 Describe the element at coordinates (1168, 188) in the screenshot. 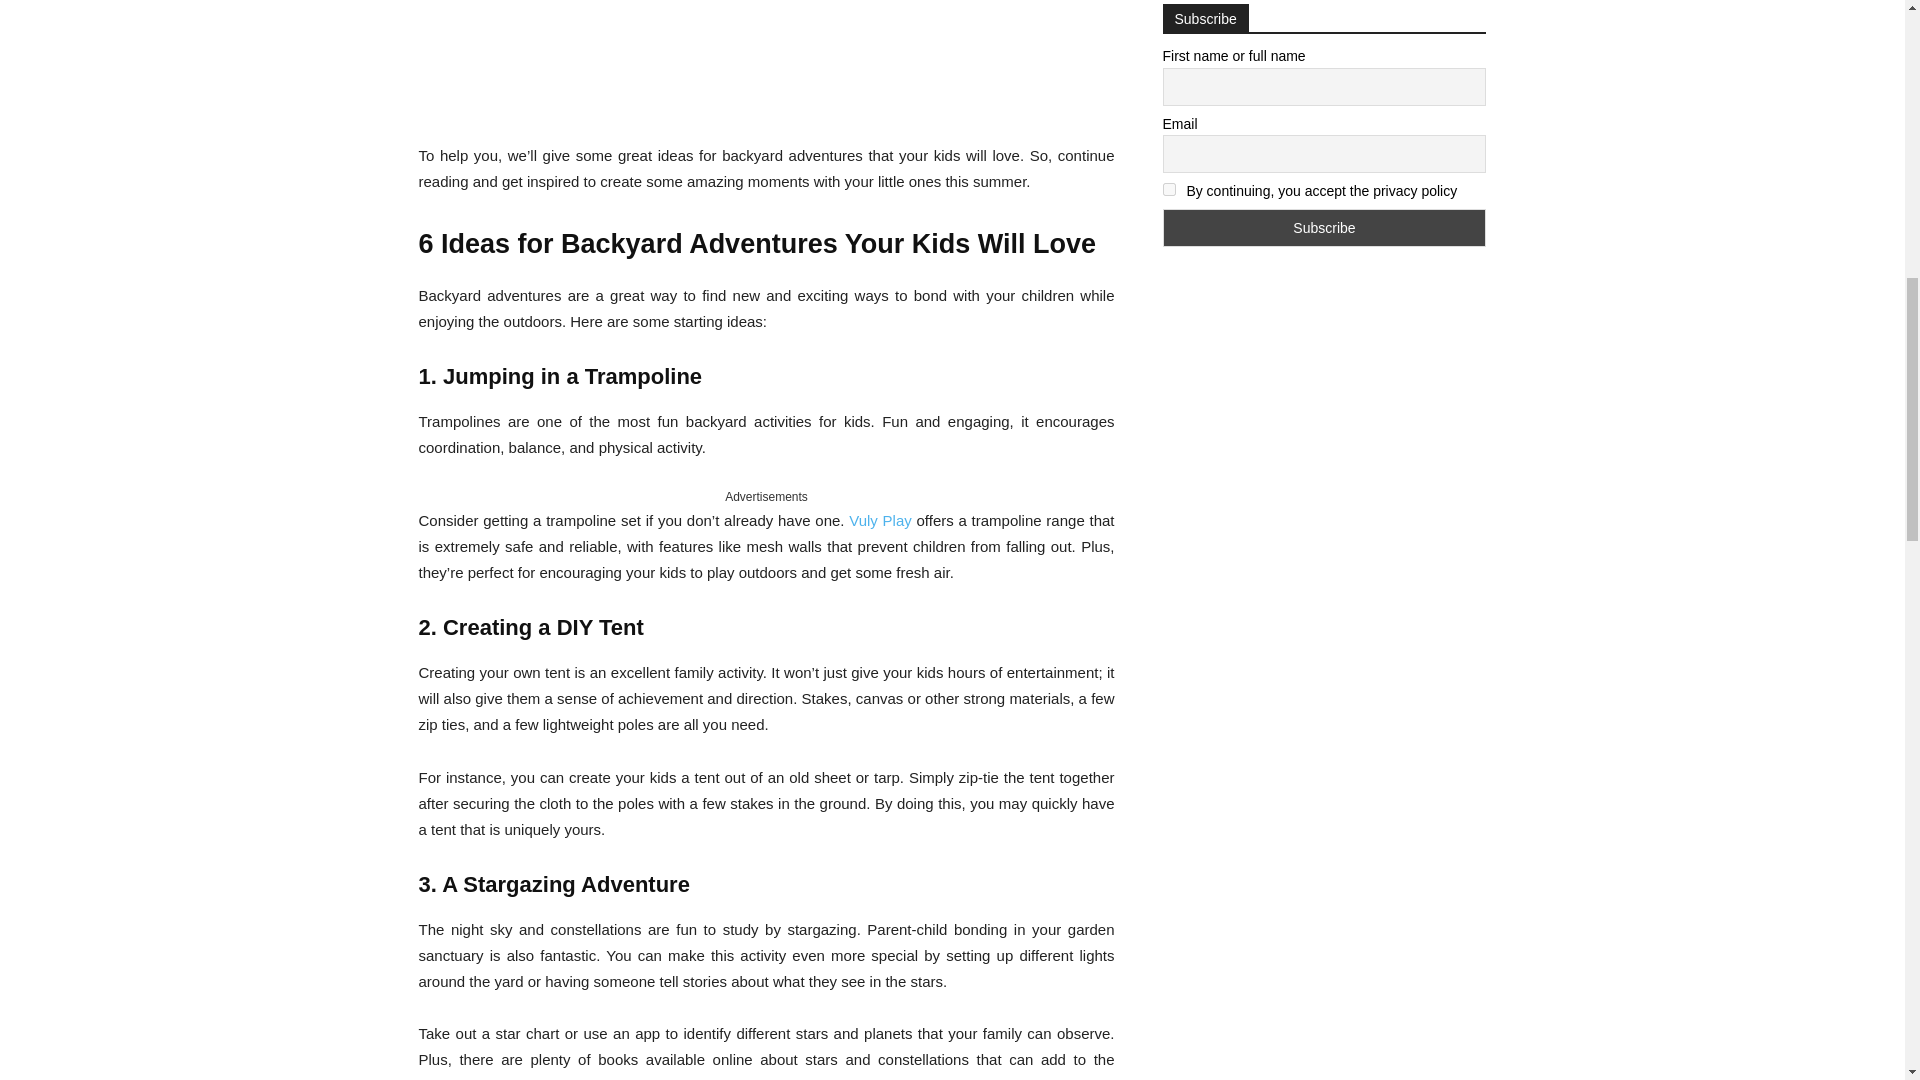

I see `on` at that location.